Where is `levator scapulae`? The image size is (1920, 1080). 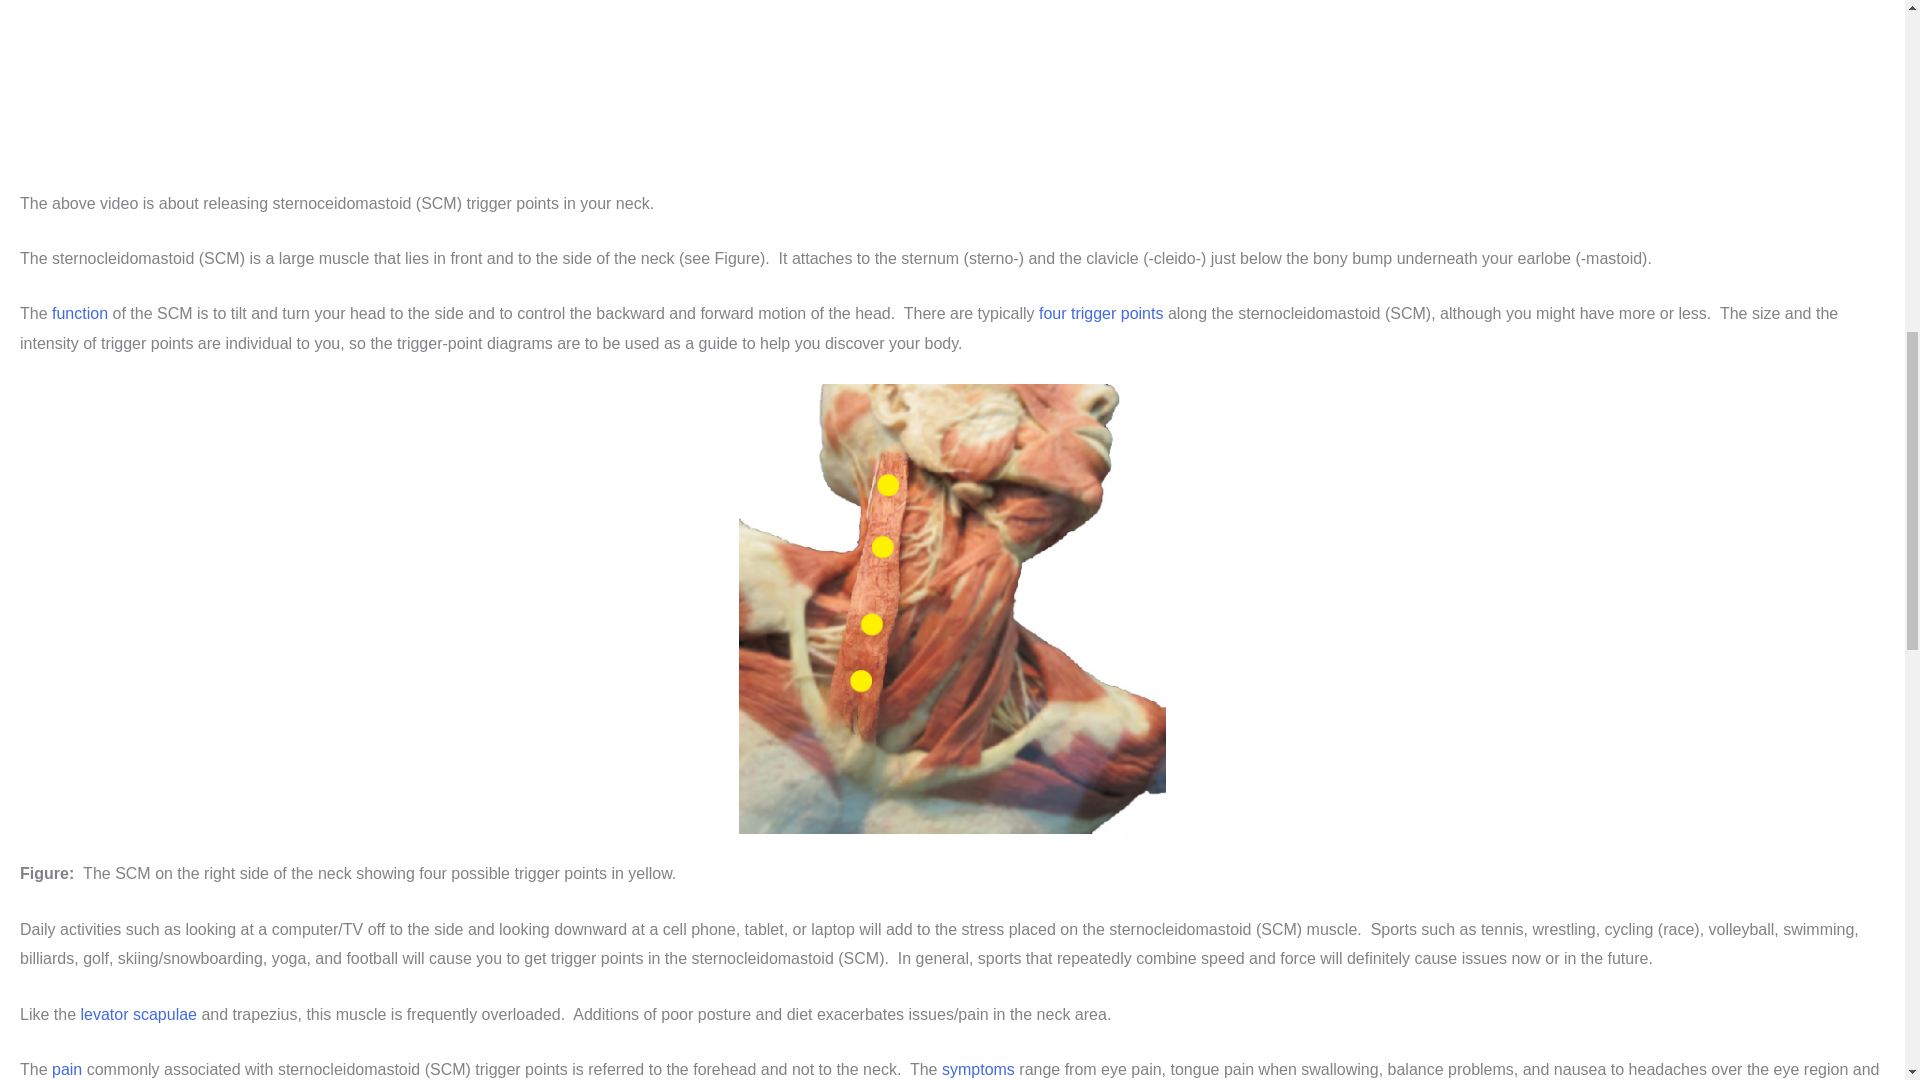 levator scapulae is located at coordinates (138, 1014).